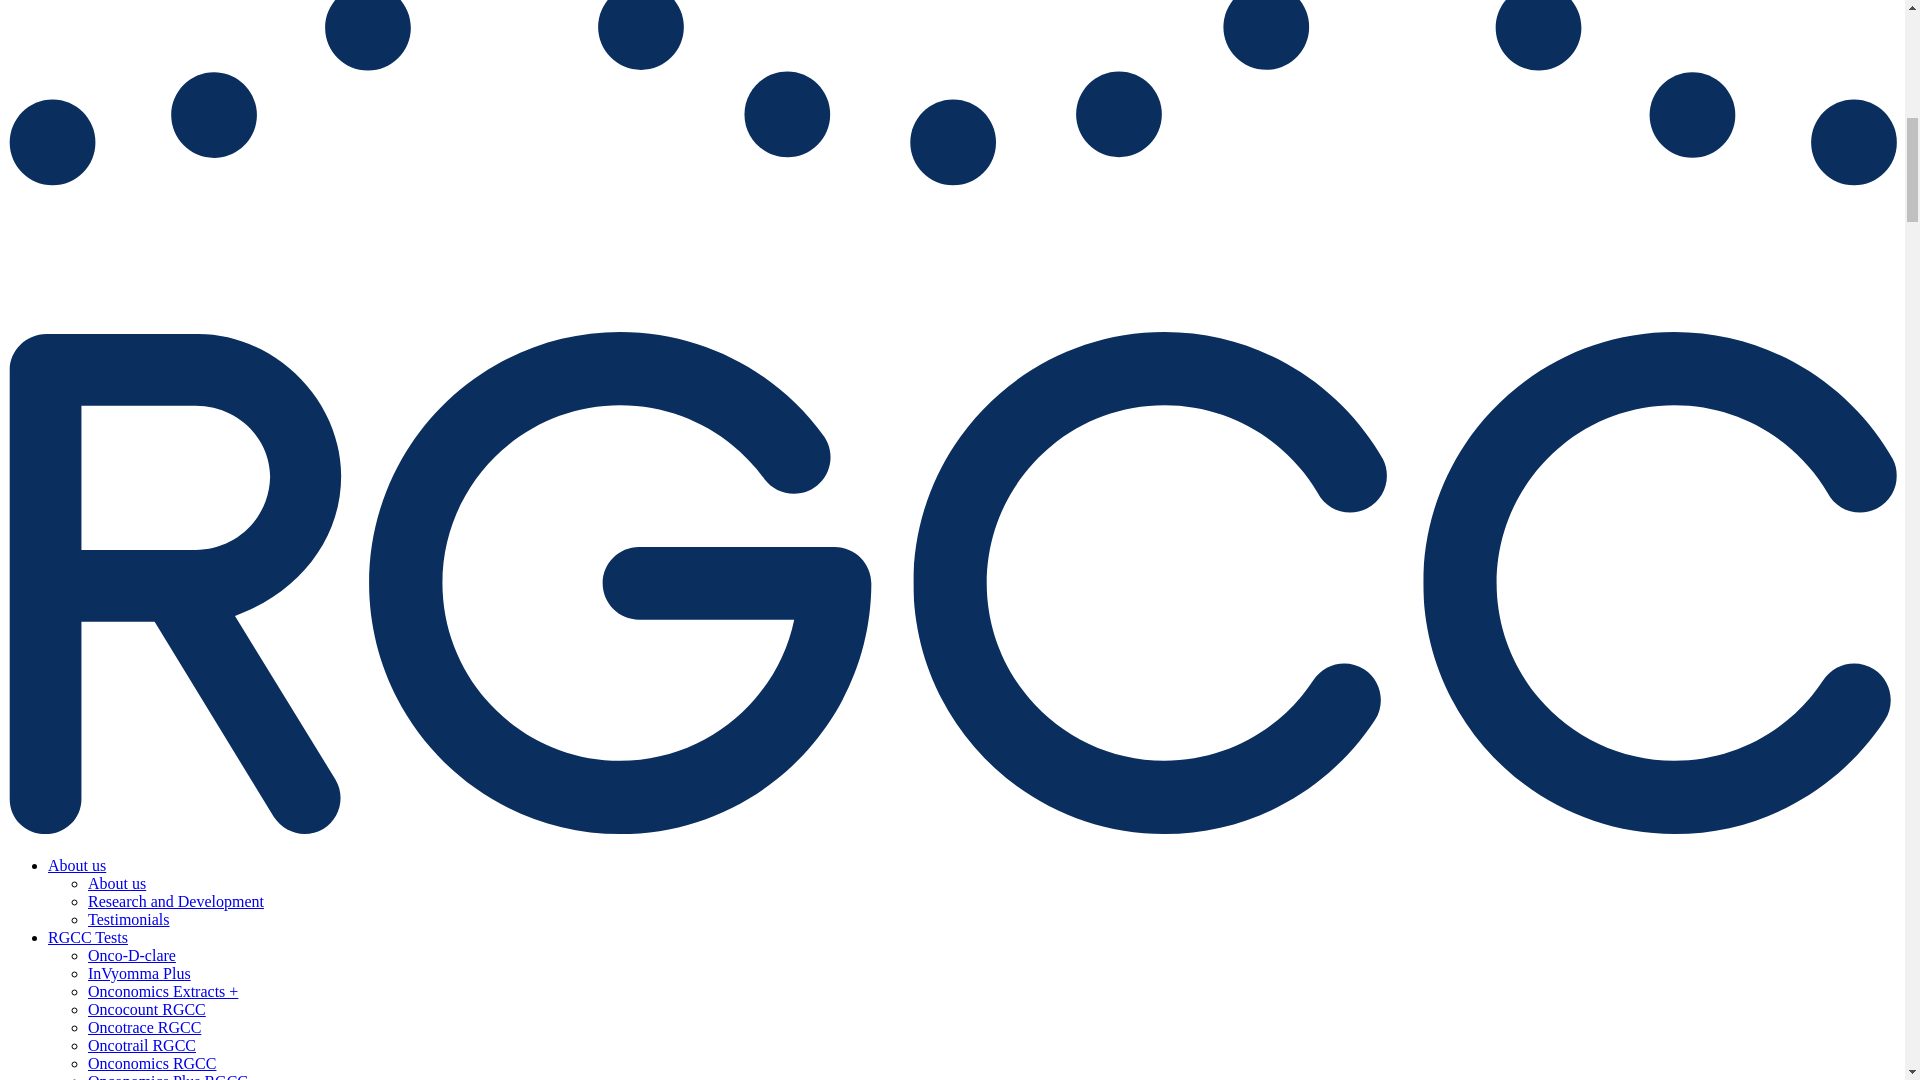 This screenshot has width=1920, height=1080. Describe the element at coordinates (129, 919) in the screenshot. I see `Testimonials` at that location.